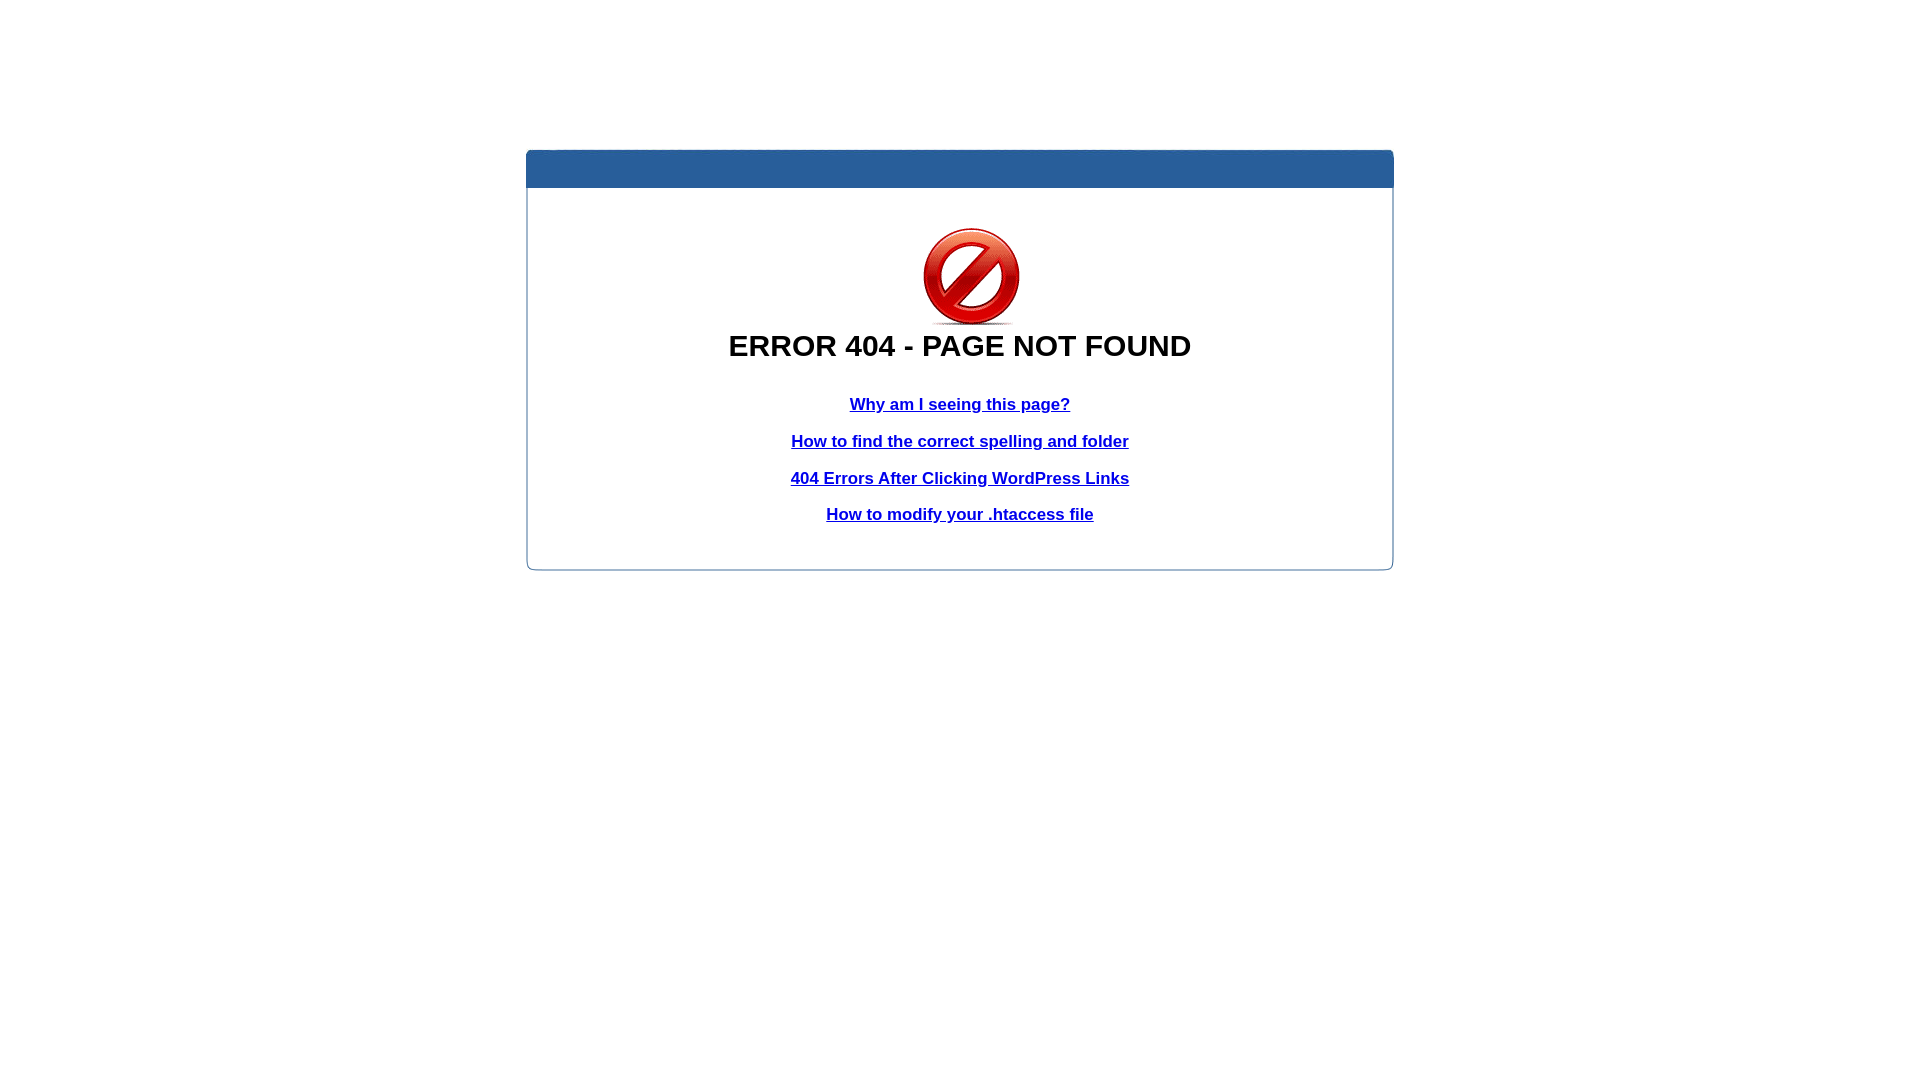 This screenshot has width=1920, height=1080. What do you see at coordinates (960, 404) in the screenshot?
I see `Why am I seeing this page?` at bounding box center [960, 404].